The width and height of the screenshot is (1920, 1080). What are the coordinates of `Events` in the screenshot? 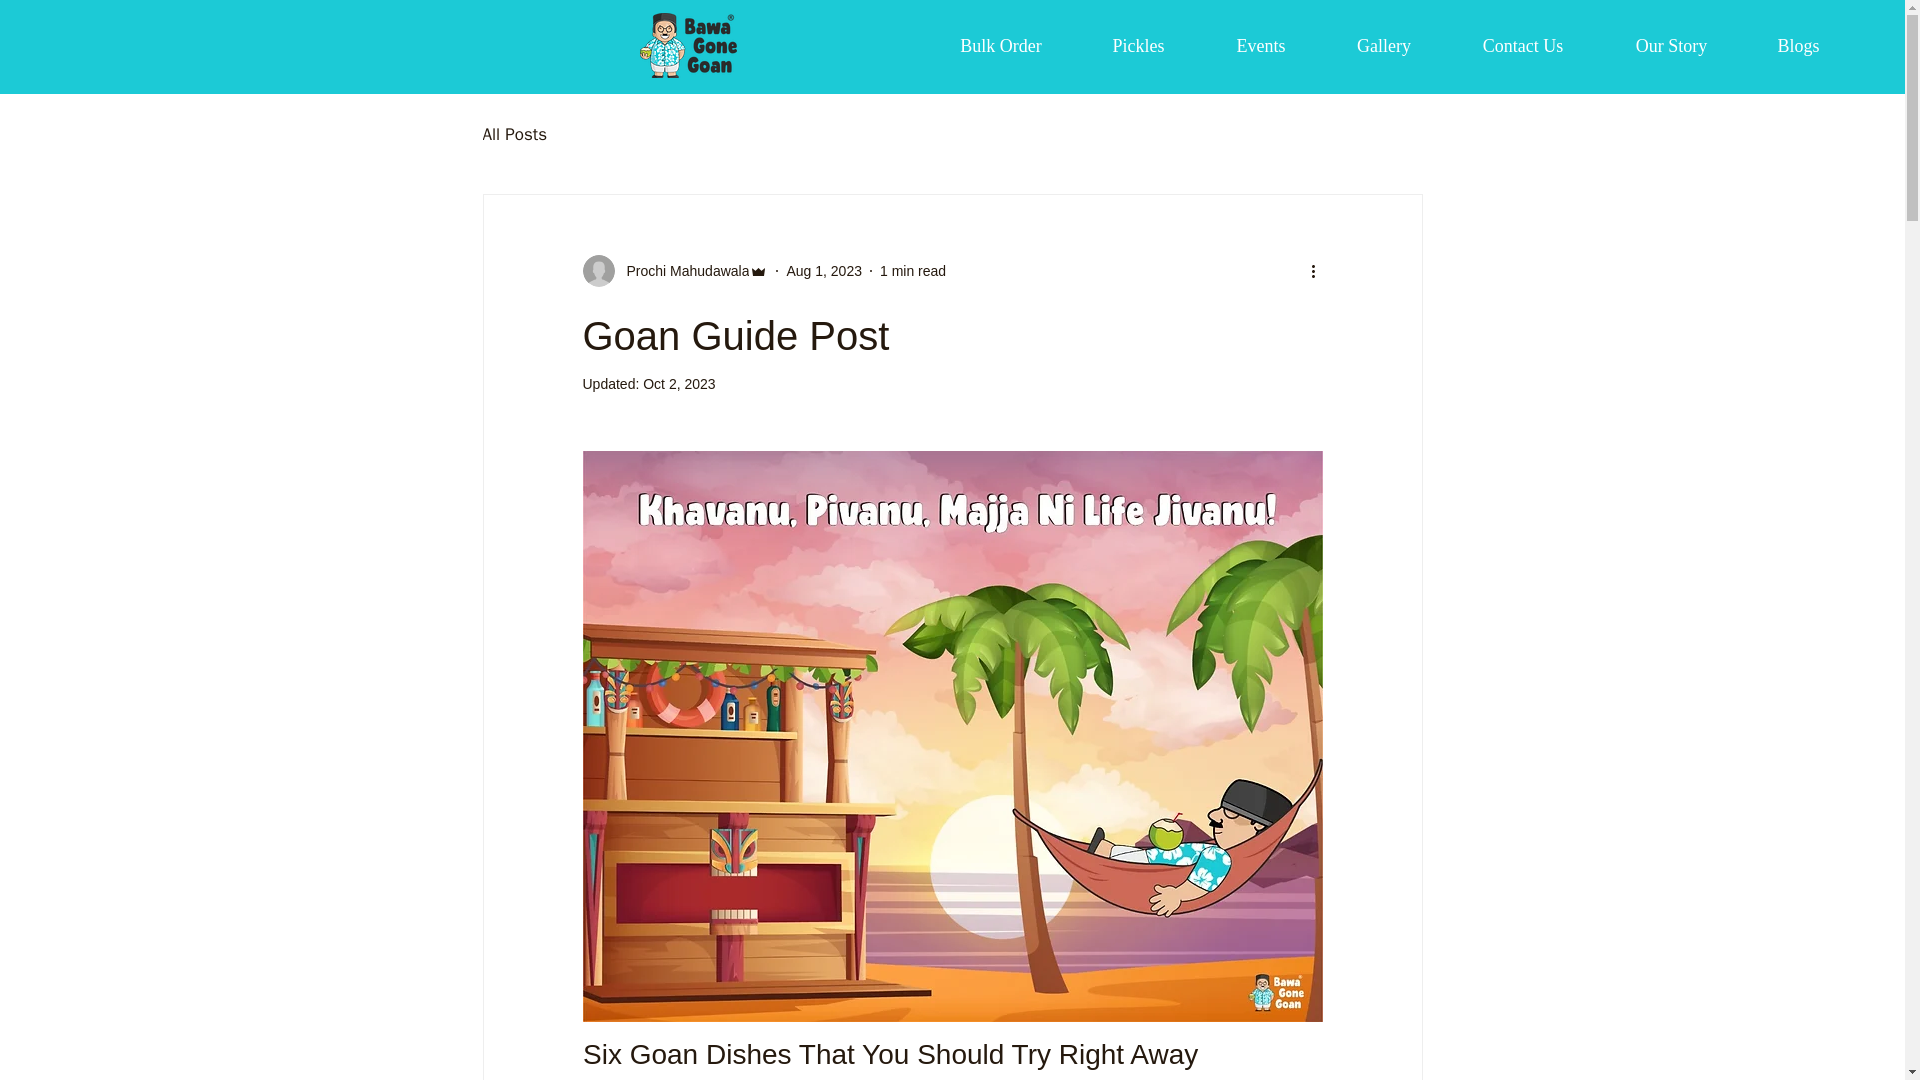 It's located at (1261, 46).